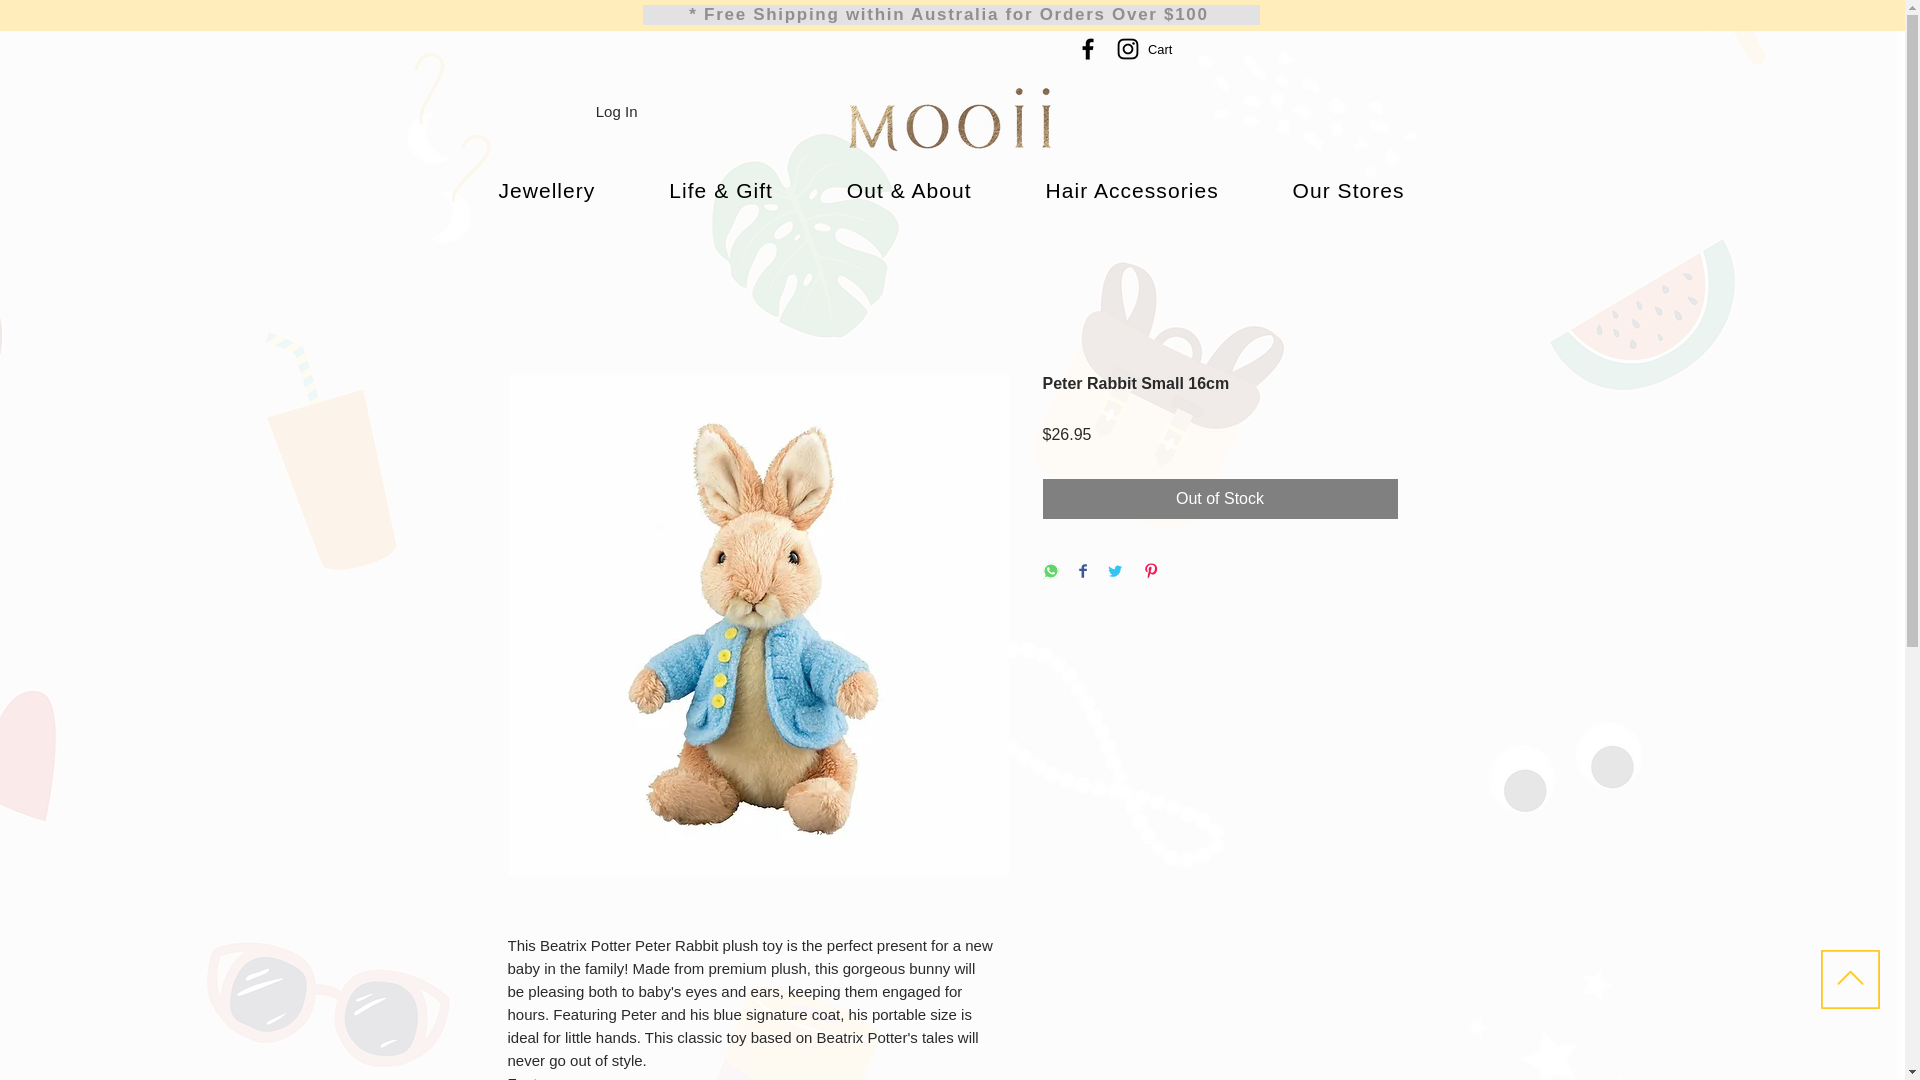  I want to click on Log In, so click(616, 112).